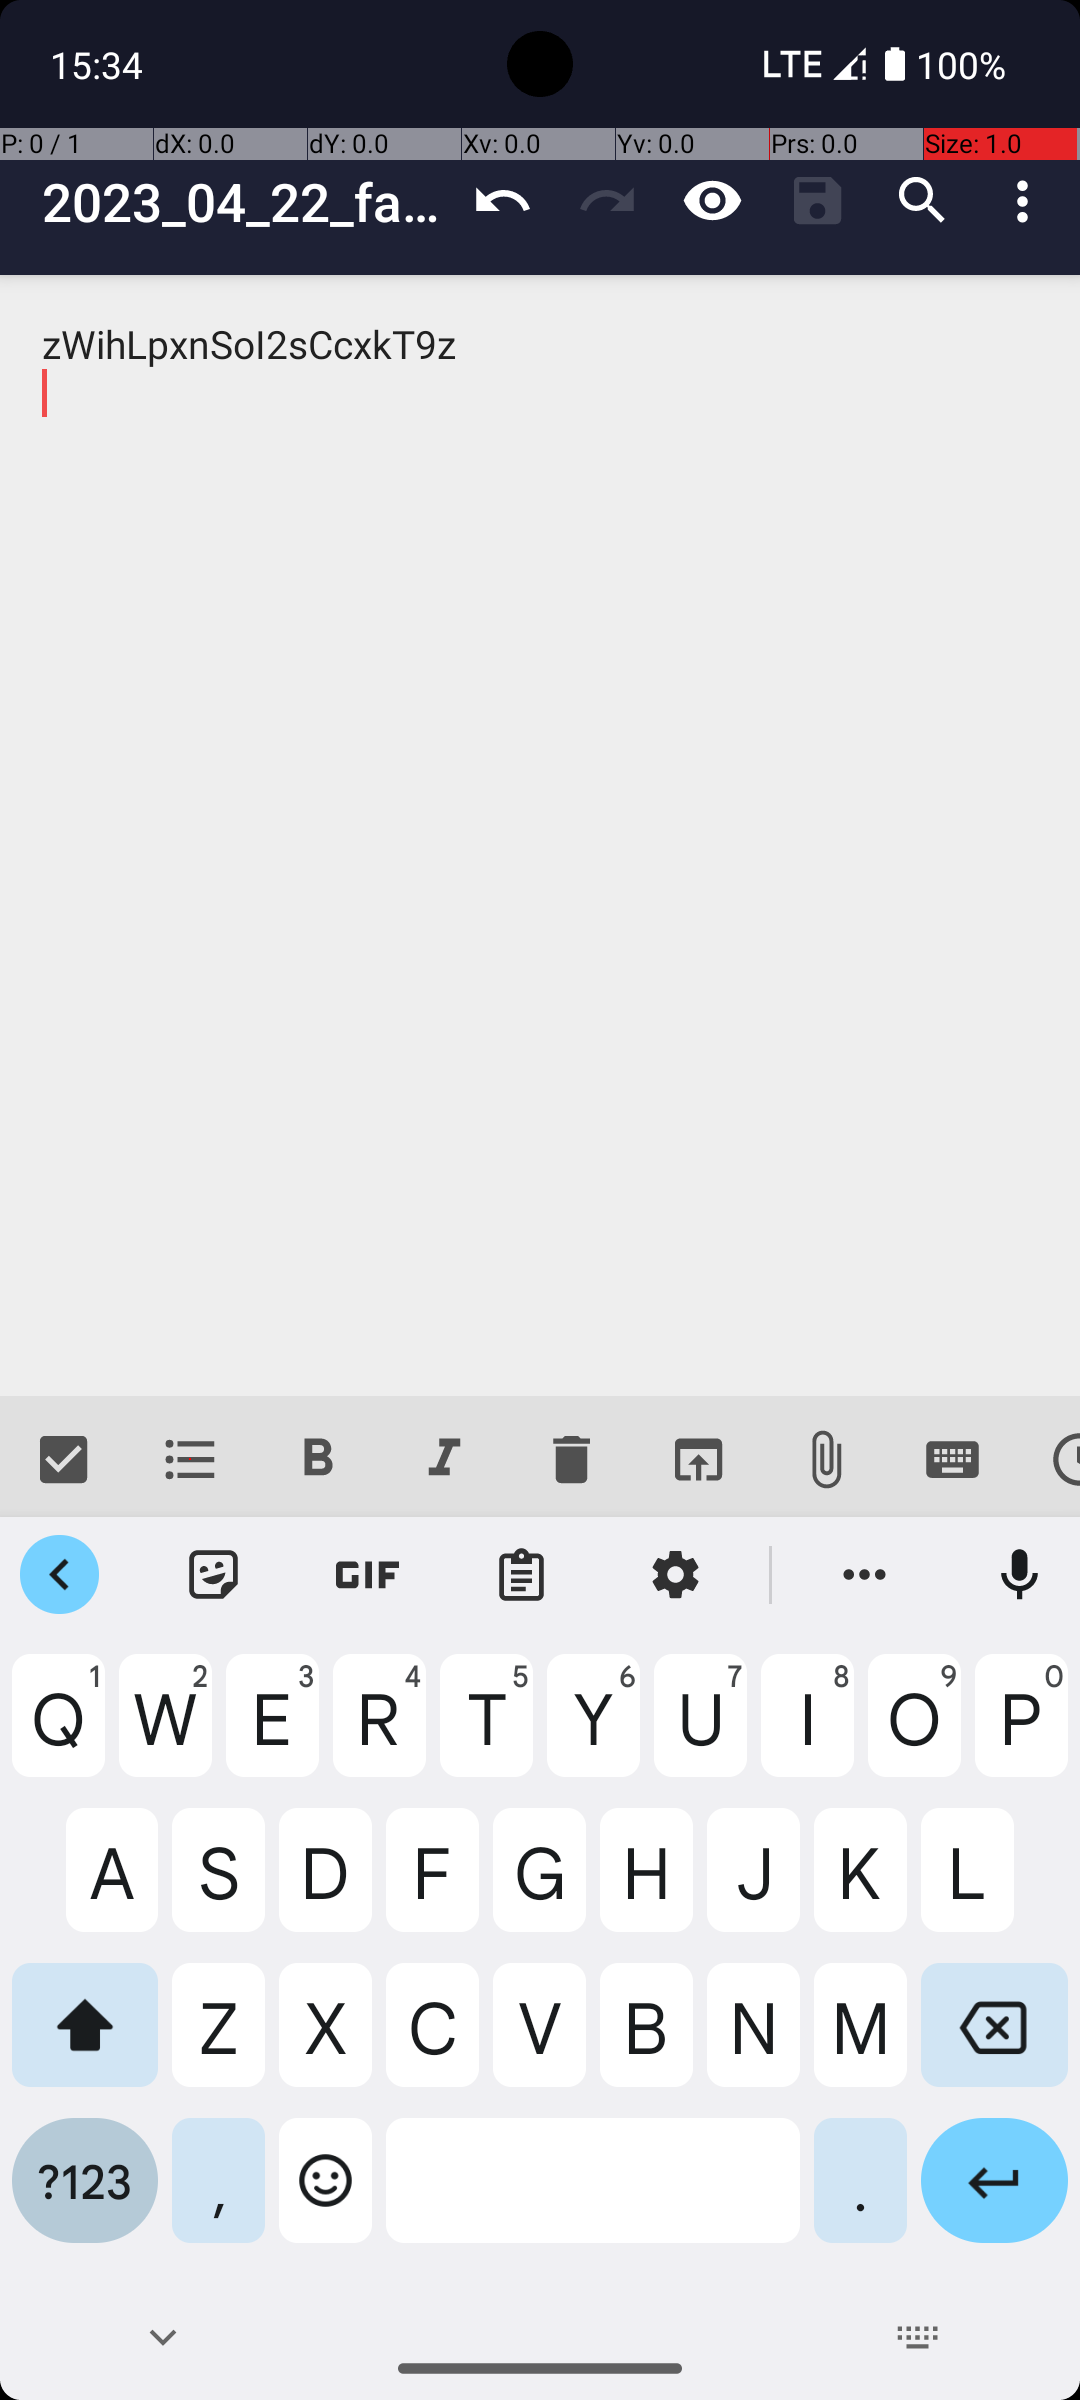 This screenshot has height=2400, width=1080. I want to click on zWihLpxnSoI2sCcxkT9z
- , so click(540, 836).